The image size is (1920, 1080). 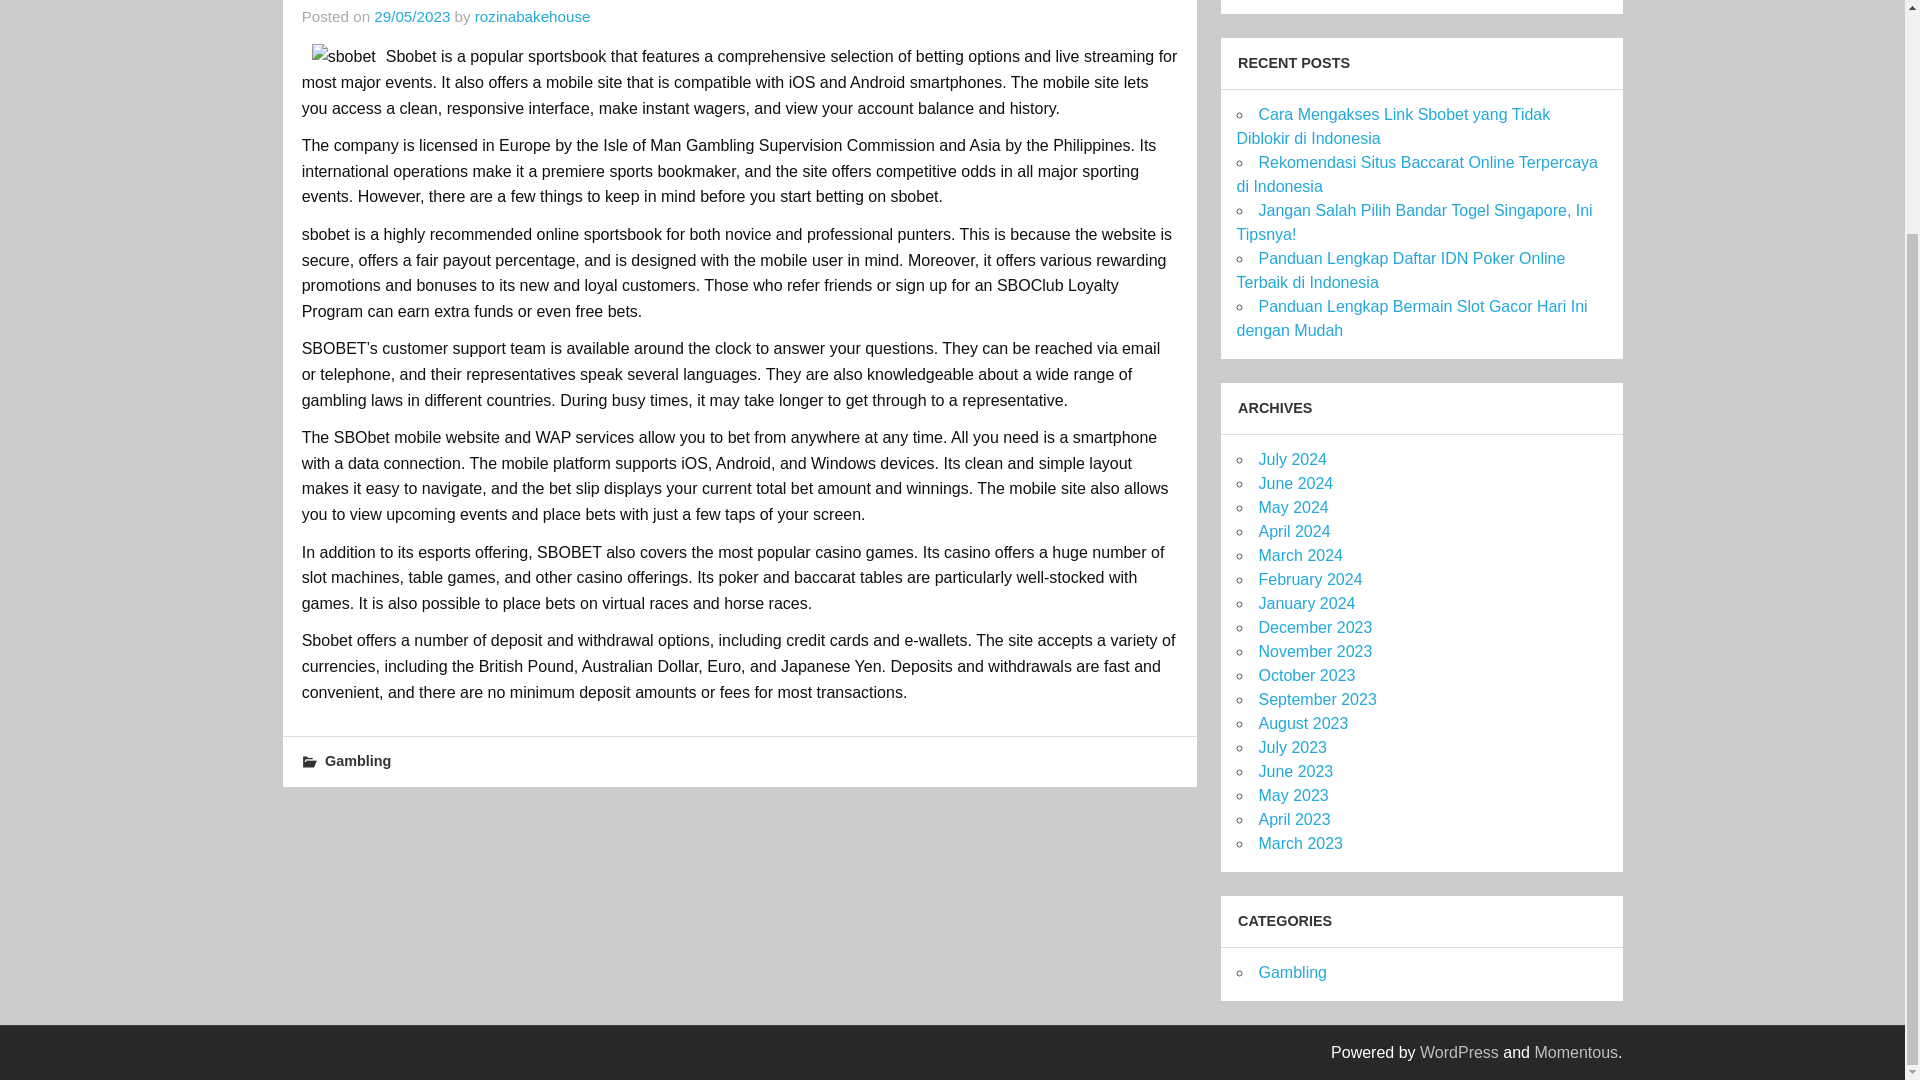 I want to click on Momentous WordPress Theme, so click(x=1576, y=1052).